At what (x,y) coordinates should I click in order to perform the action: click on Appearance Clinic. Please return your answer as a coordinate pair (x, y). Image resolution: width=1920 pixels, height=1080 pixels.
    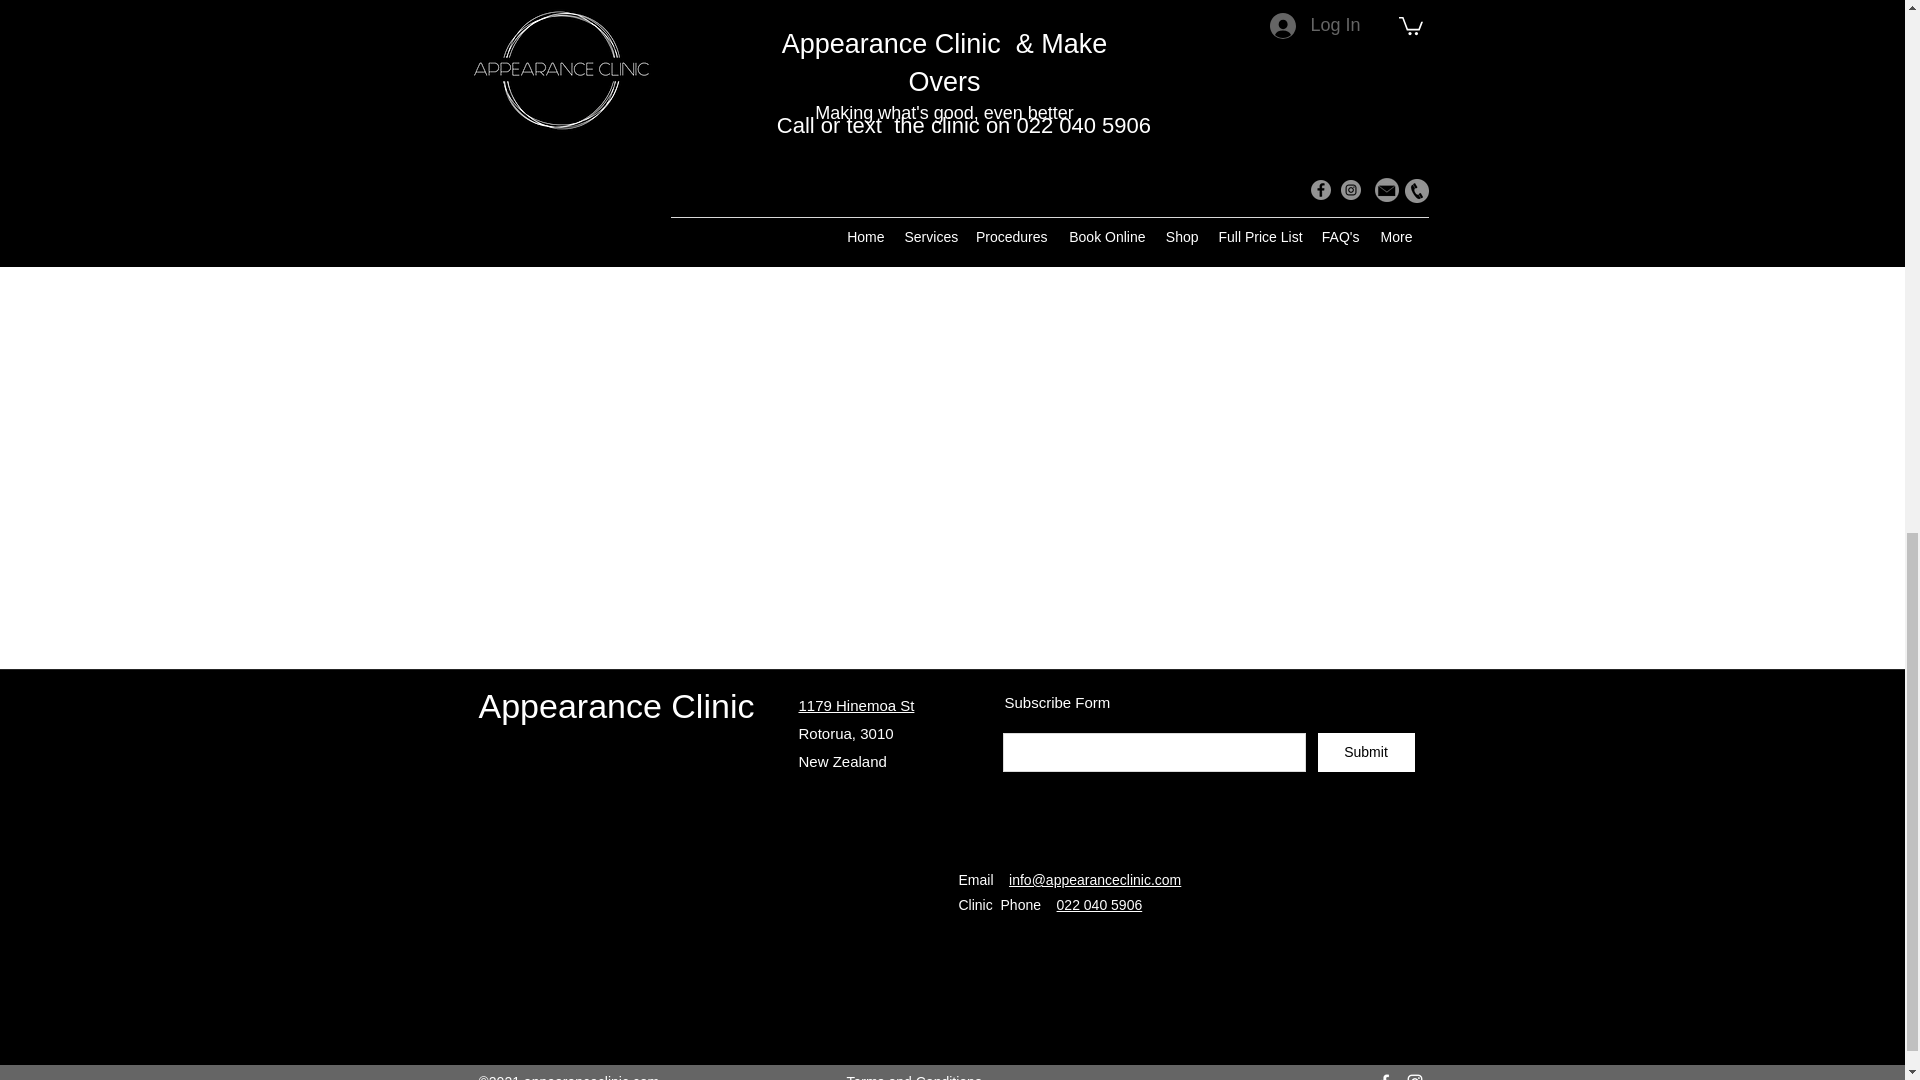
    Looking at the image, I should click on (616, 705).